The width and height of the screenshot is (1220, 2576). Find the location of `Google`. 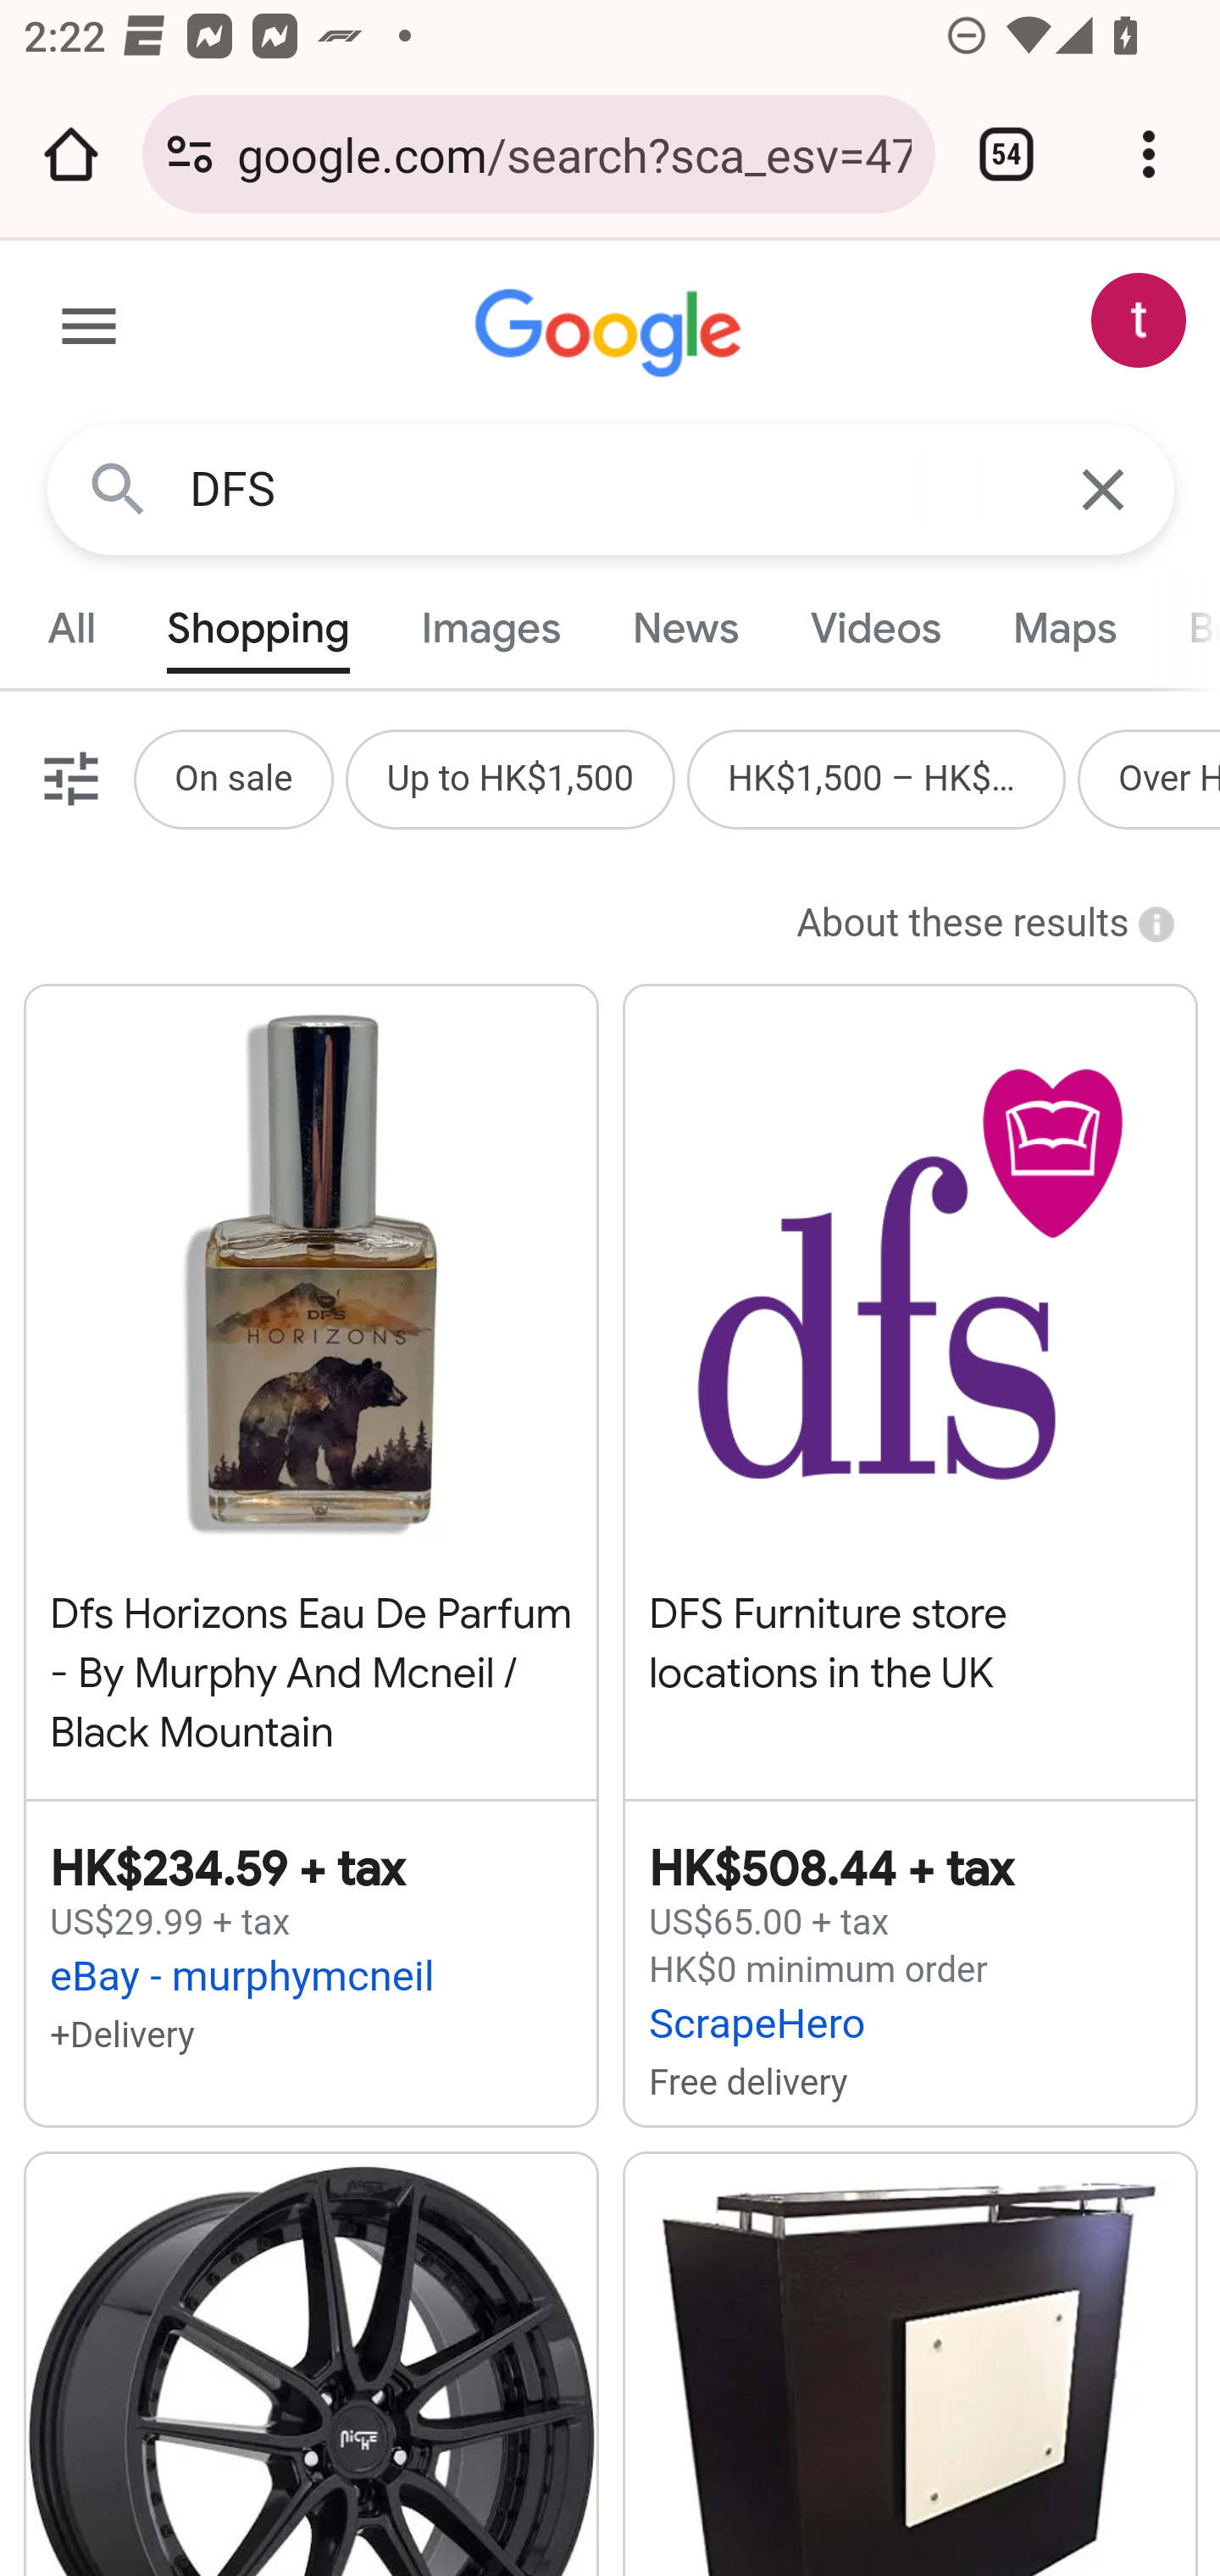

Google is located at coordinates (612, 334).